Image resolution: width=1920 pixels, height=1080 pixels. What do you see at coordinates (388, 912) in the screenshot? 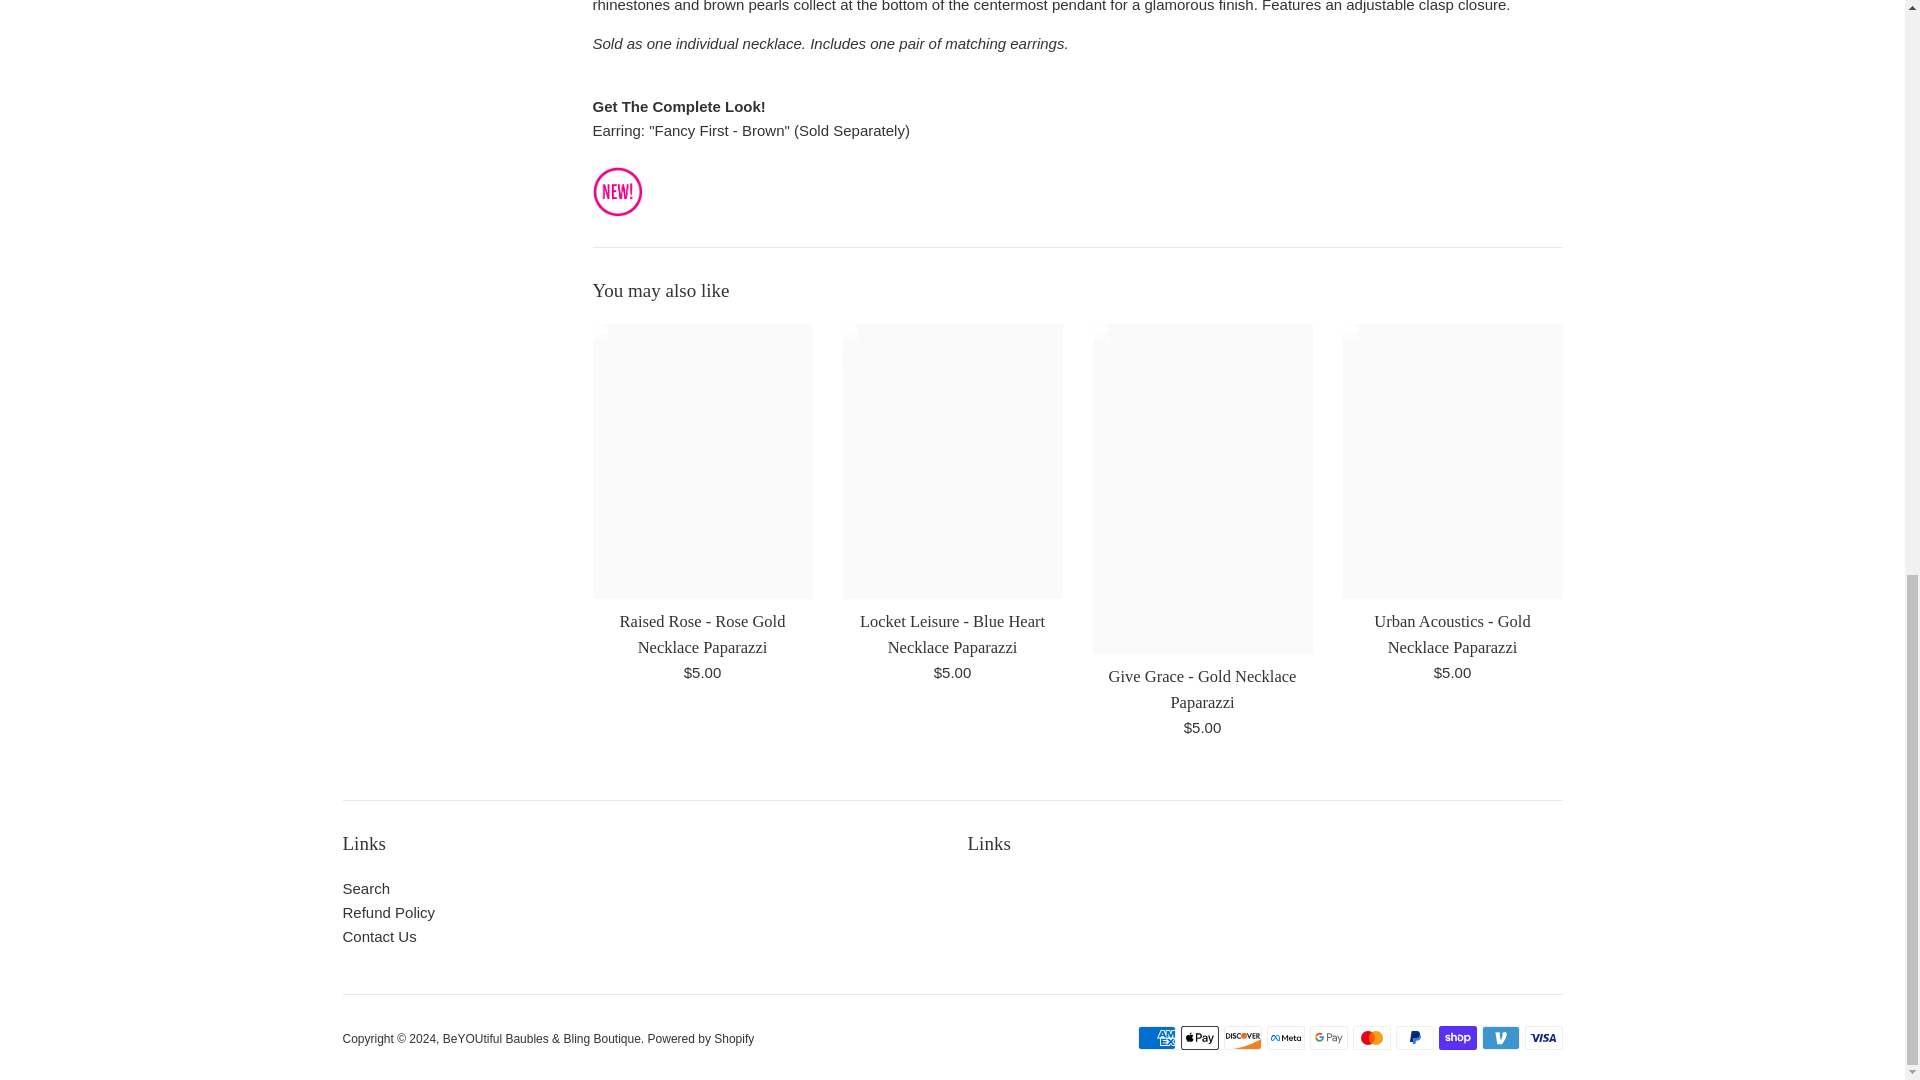
I see `Refund Policy` at bounding box center [388, 912].